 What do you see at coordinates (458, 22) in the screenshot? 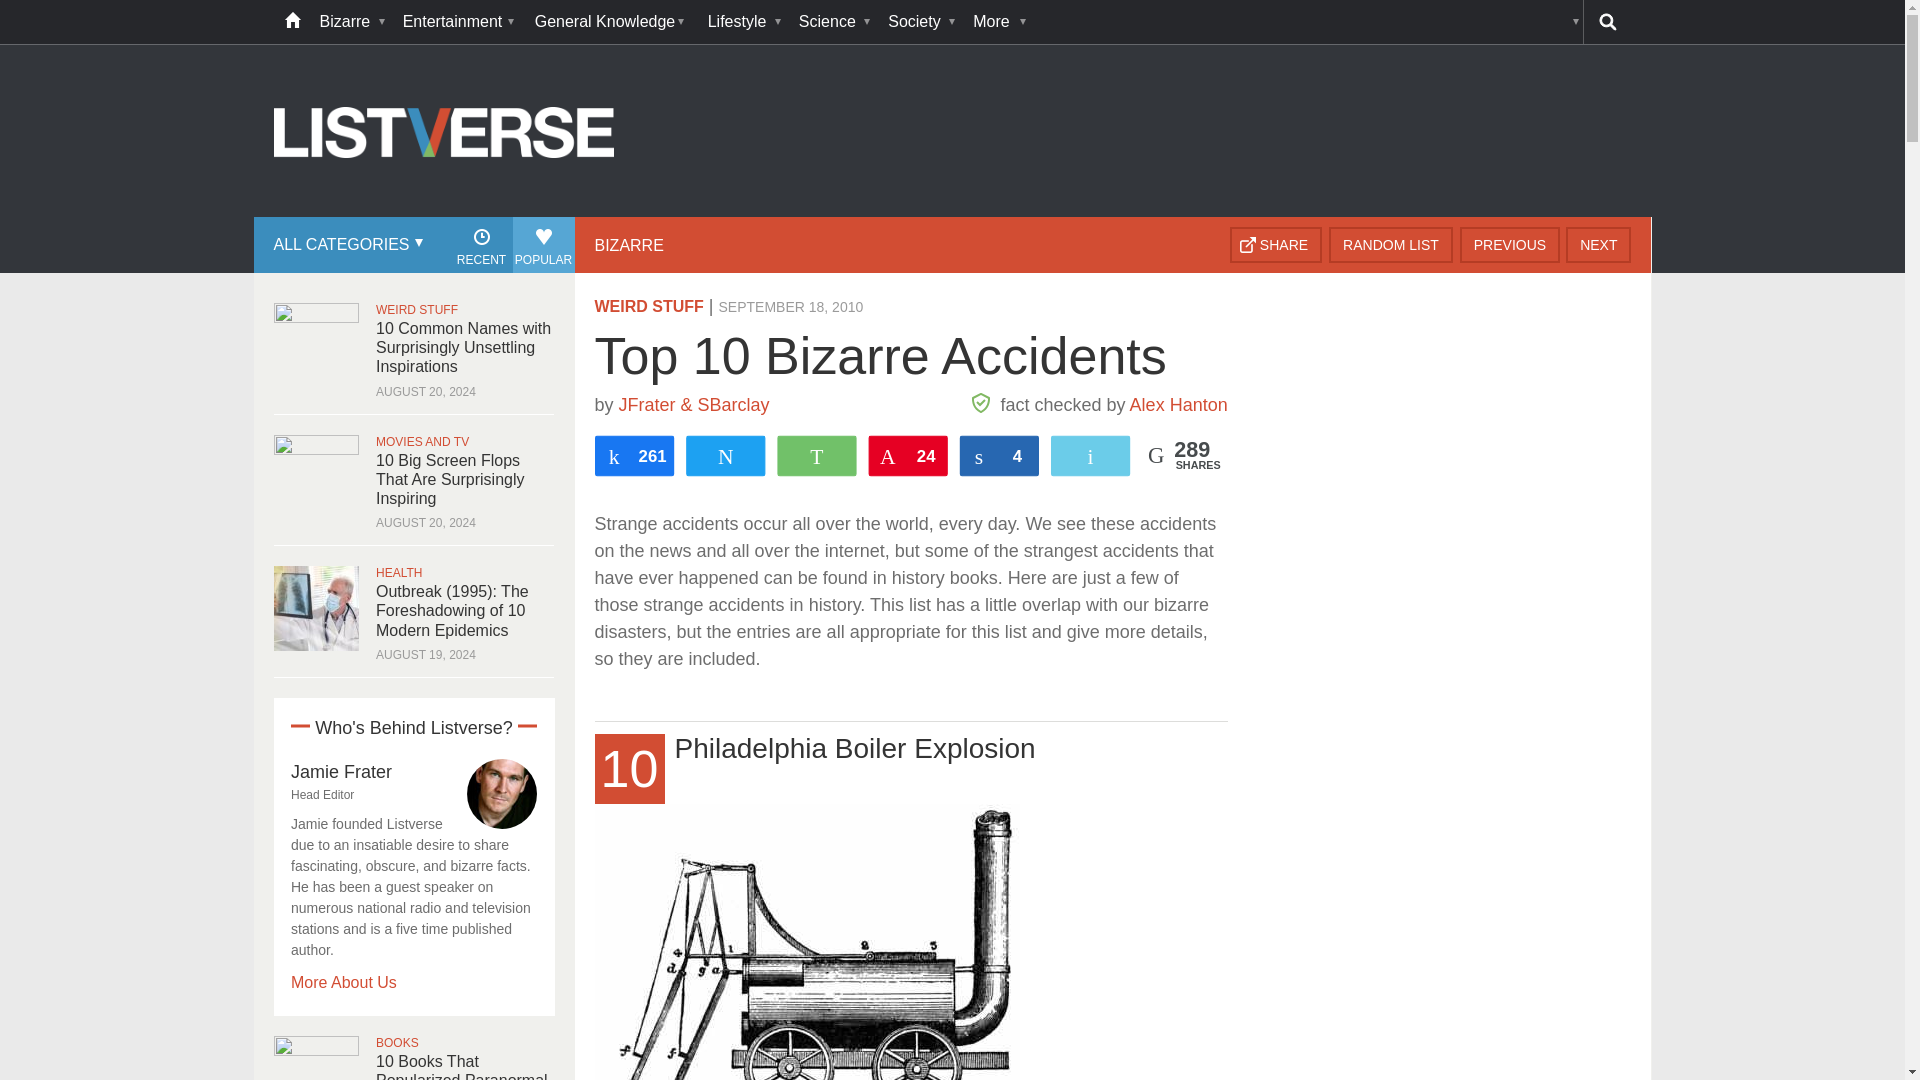
I see `Entertainment` at bounding box center [458, 22].